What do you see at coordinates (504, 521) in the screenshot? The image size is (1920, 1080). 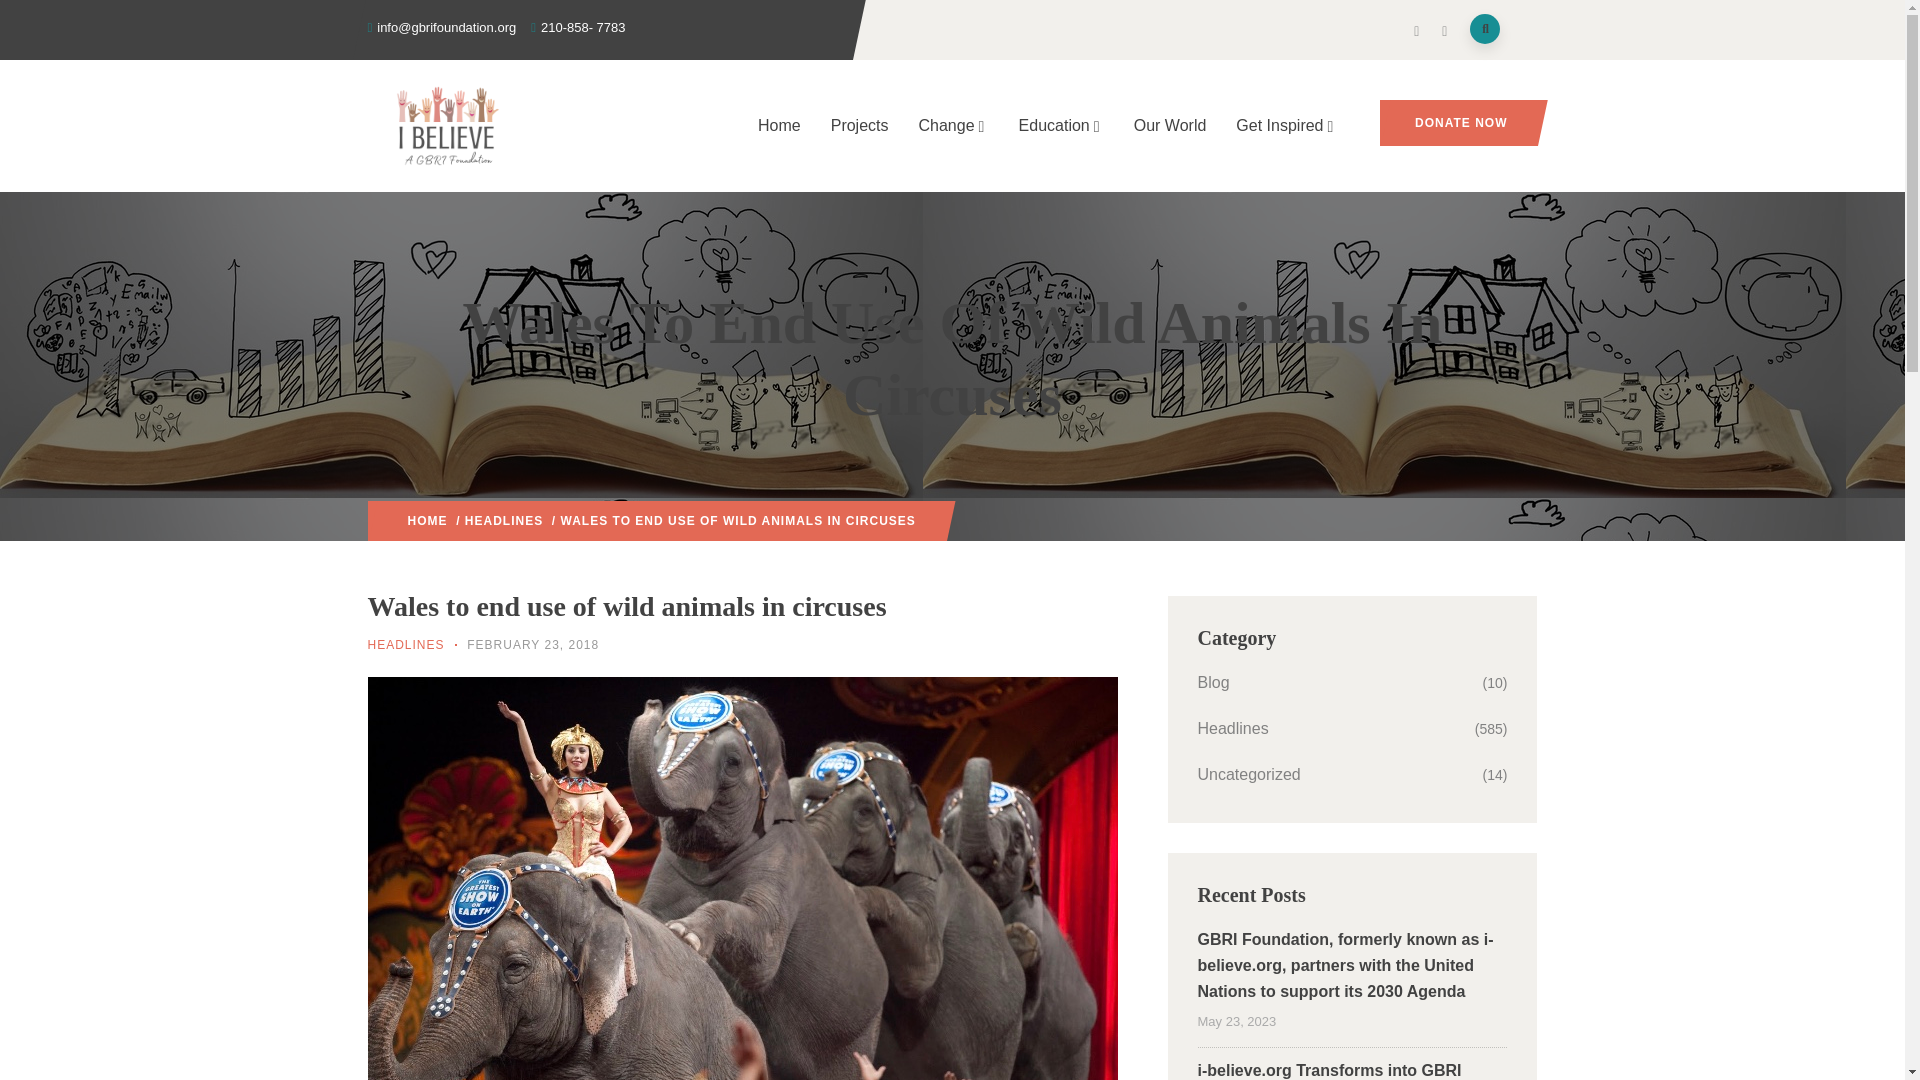 I see `HEADLINES` at bounding box center [504, 521].